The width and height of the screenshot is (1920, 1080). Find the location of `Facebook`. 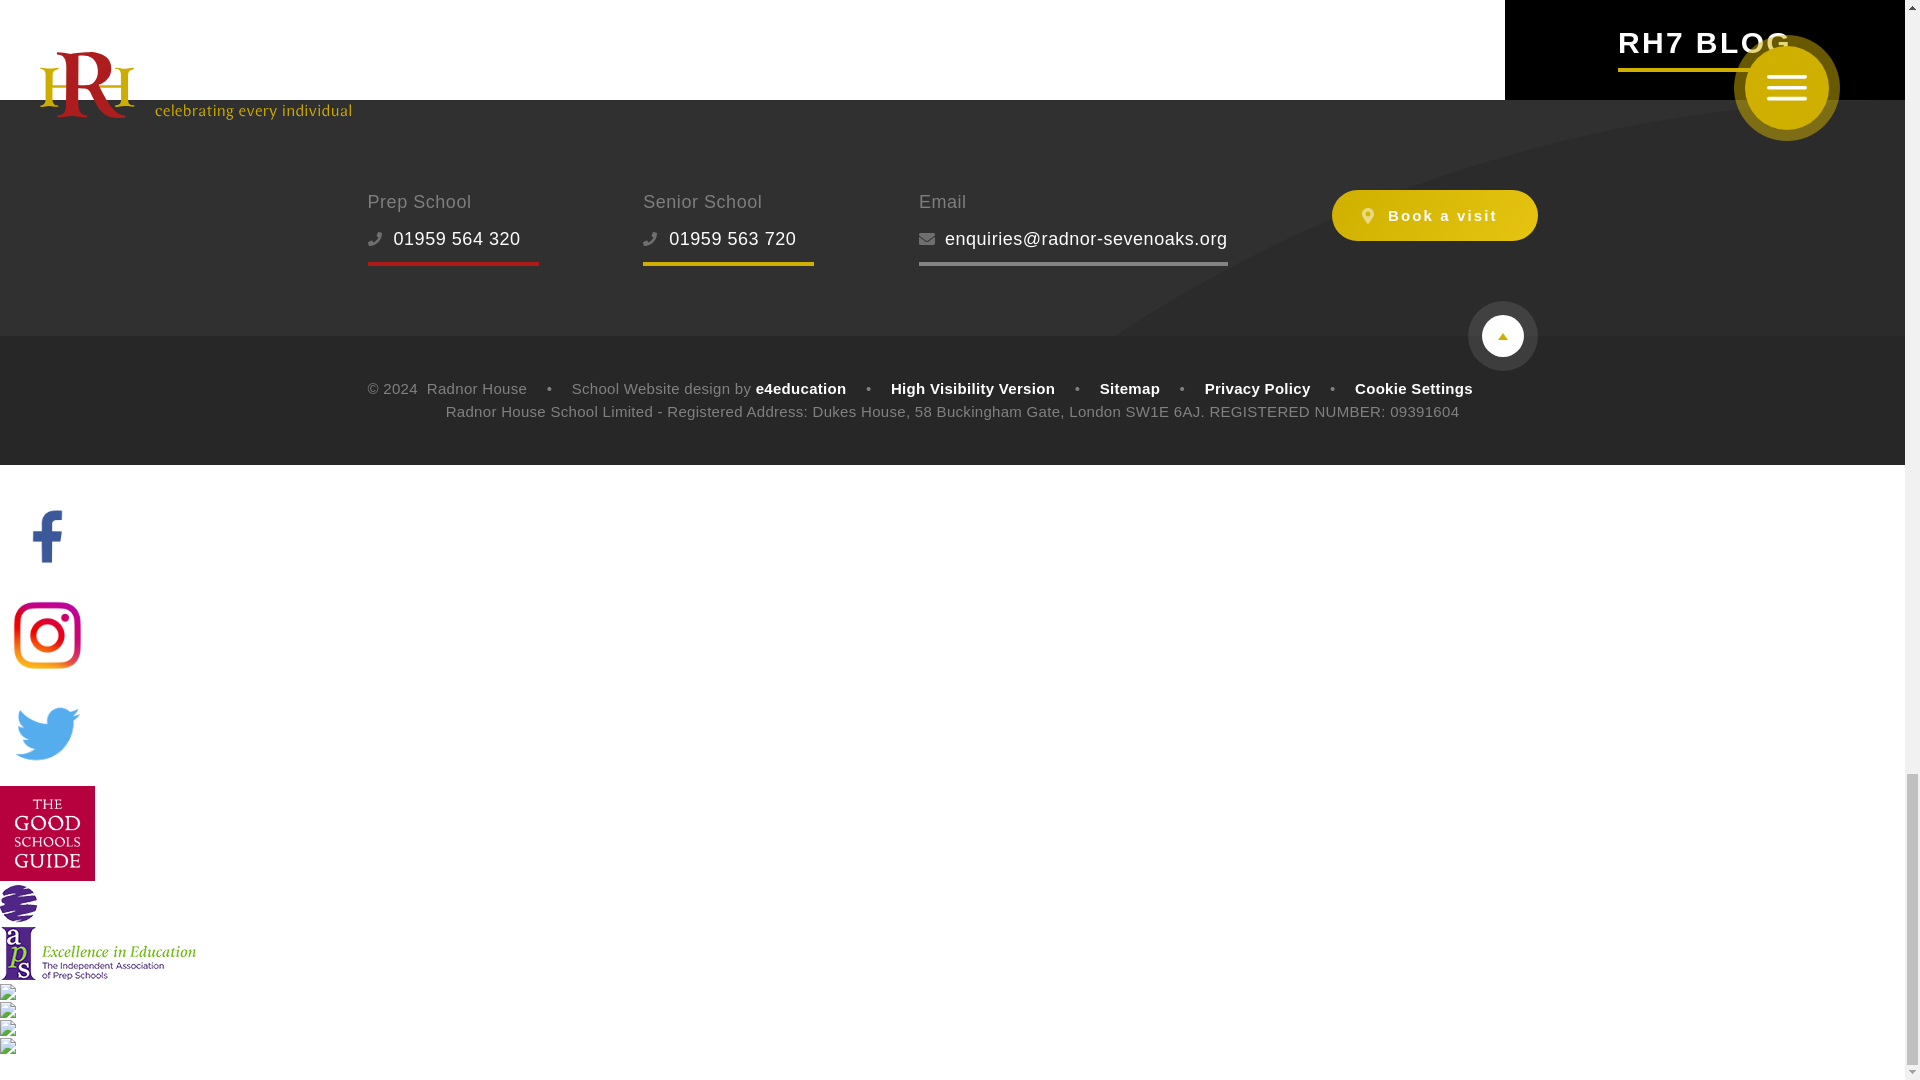

Facebook is located at coordinates (47, 536).